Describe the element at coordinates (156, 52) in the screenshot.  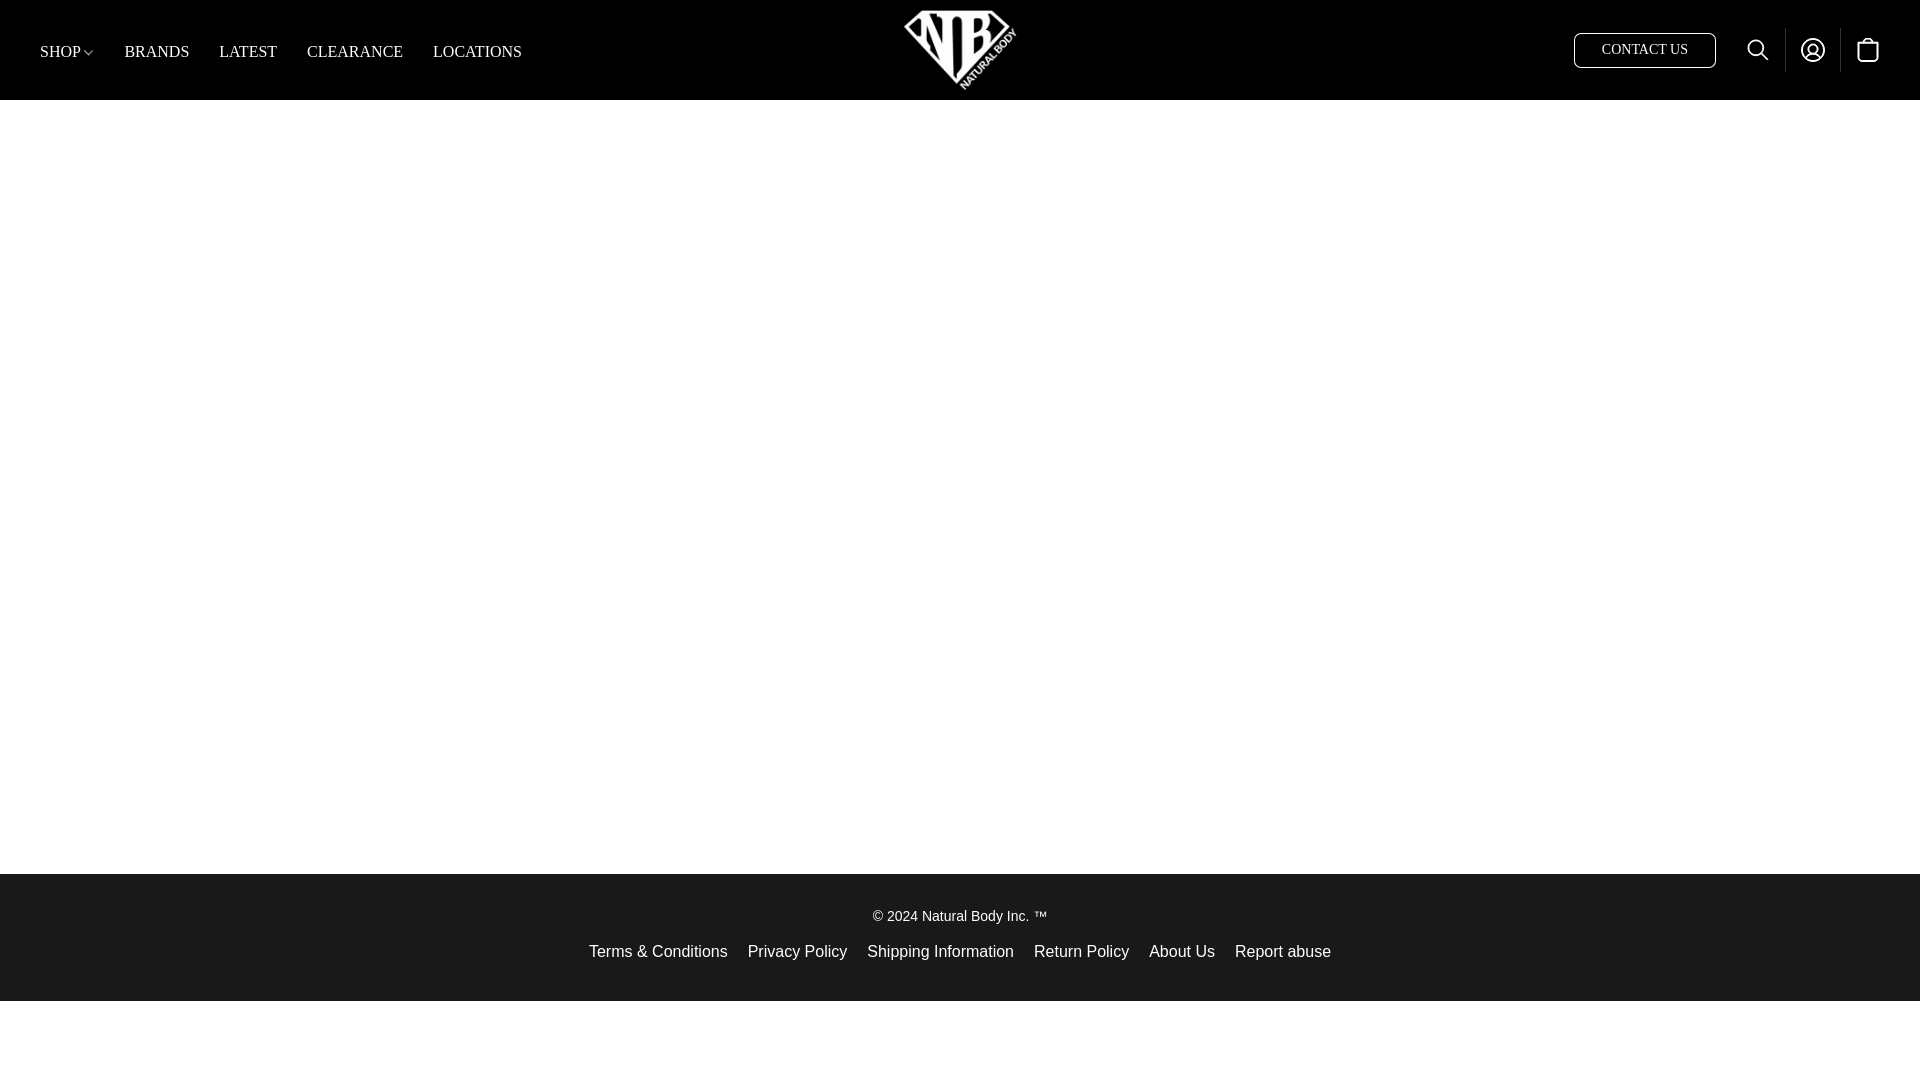
I see `BRANDS` at that location.